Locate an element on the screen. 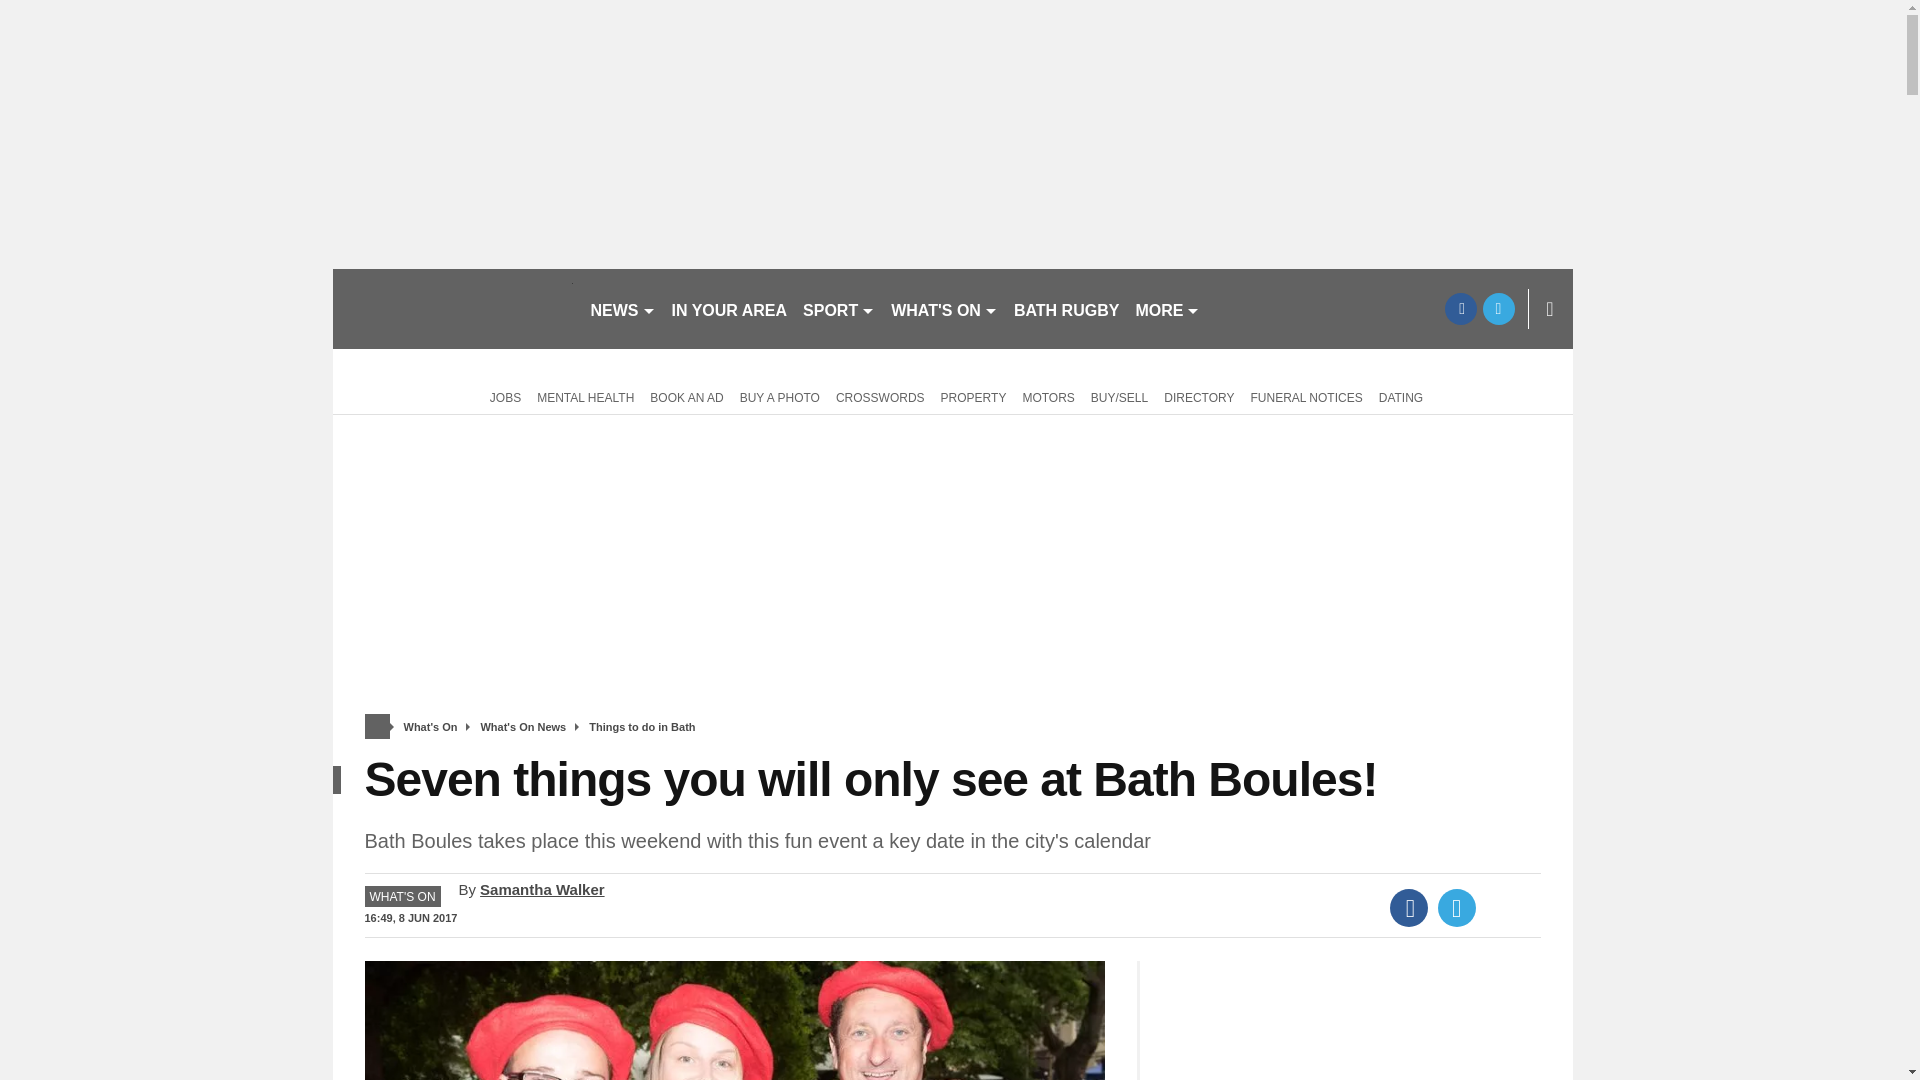 The height and width of the screenshot is (1080, 1920). WHAT'S ON is located at coordinates (944, 308).